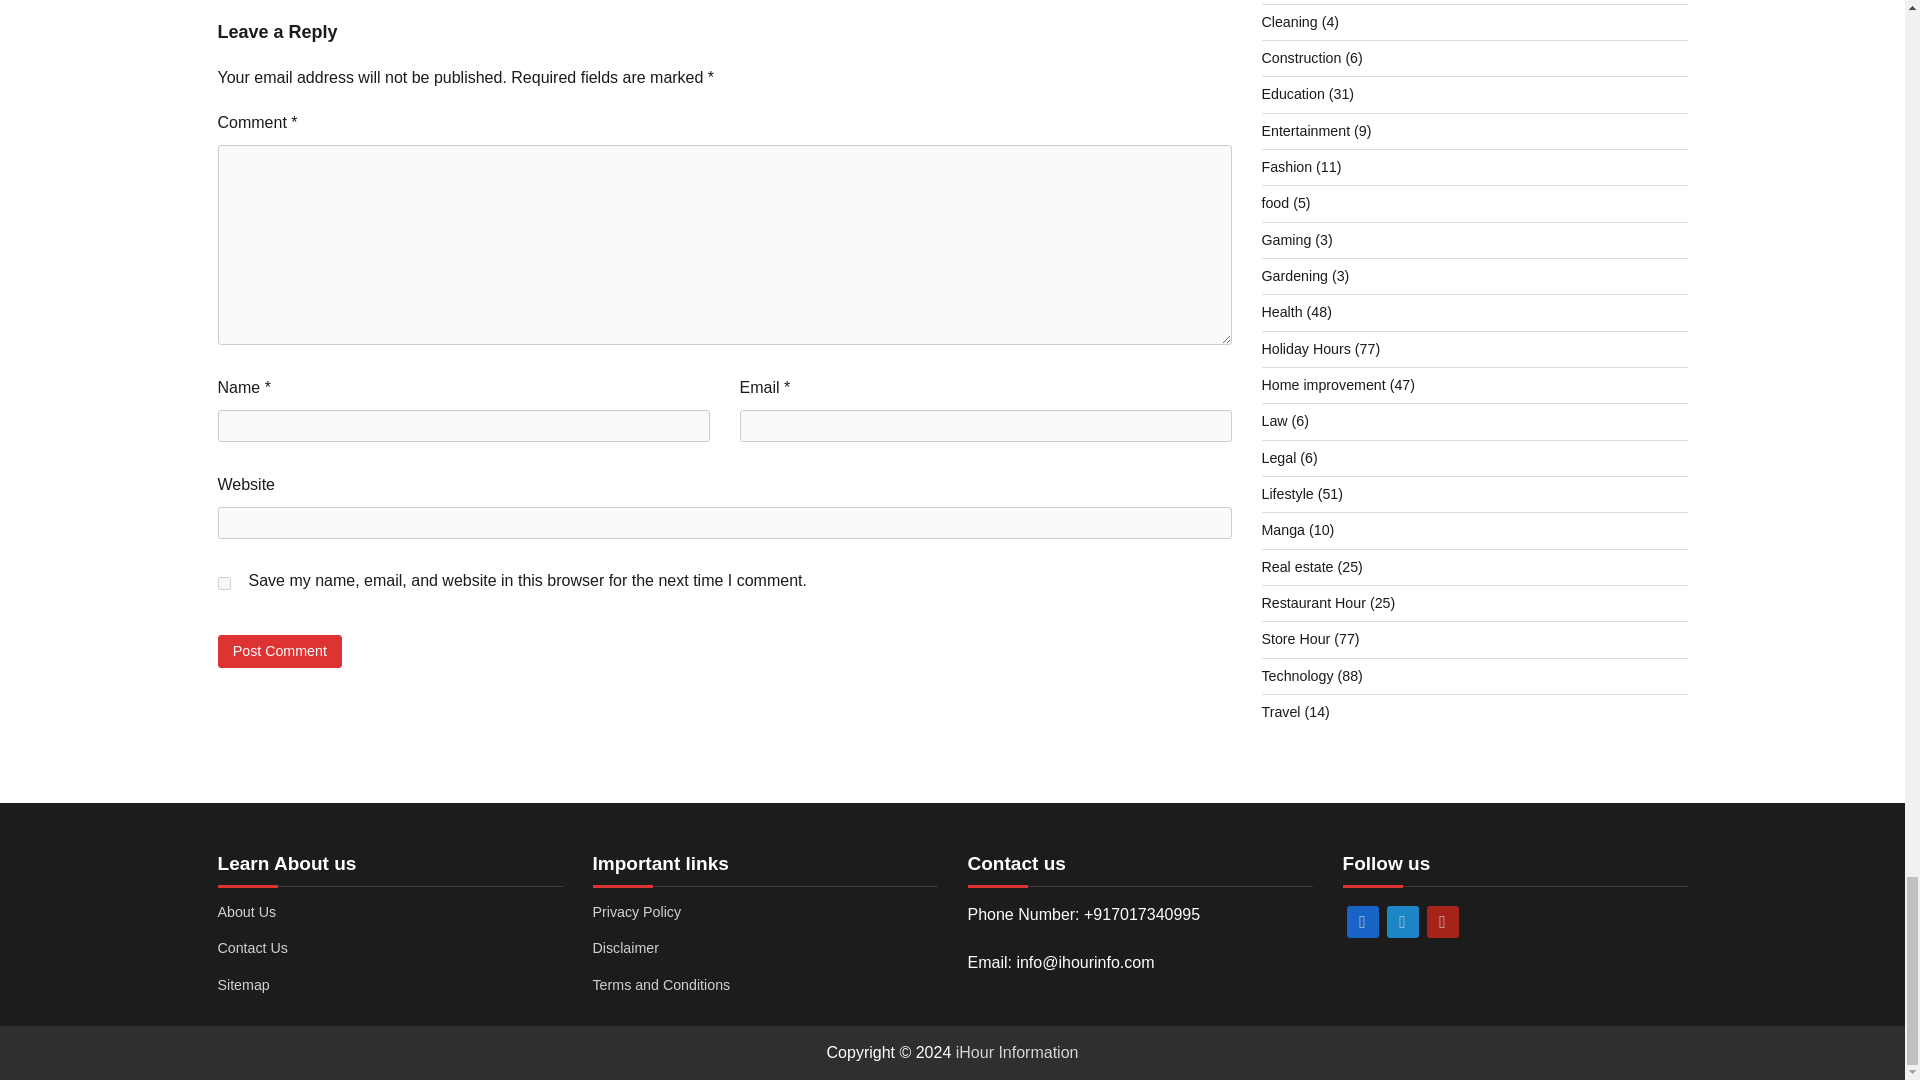 The image size is (1920, 1080). What do you see at coordinates (224, 582) in the screenshot?
I see `yes` at bounding box center [224, 582].